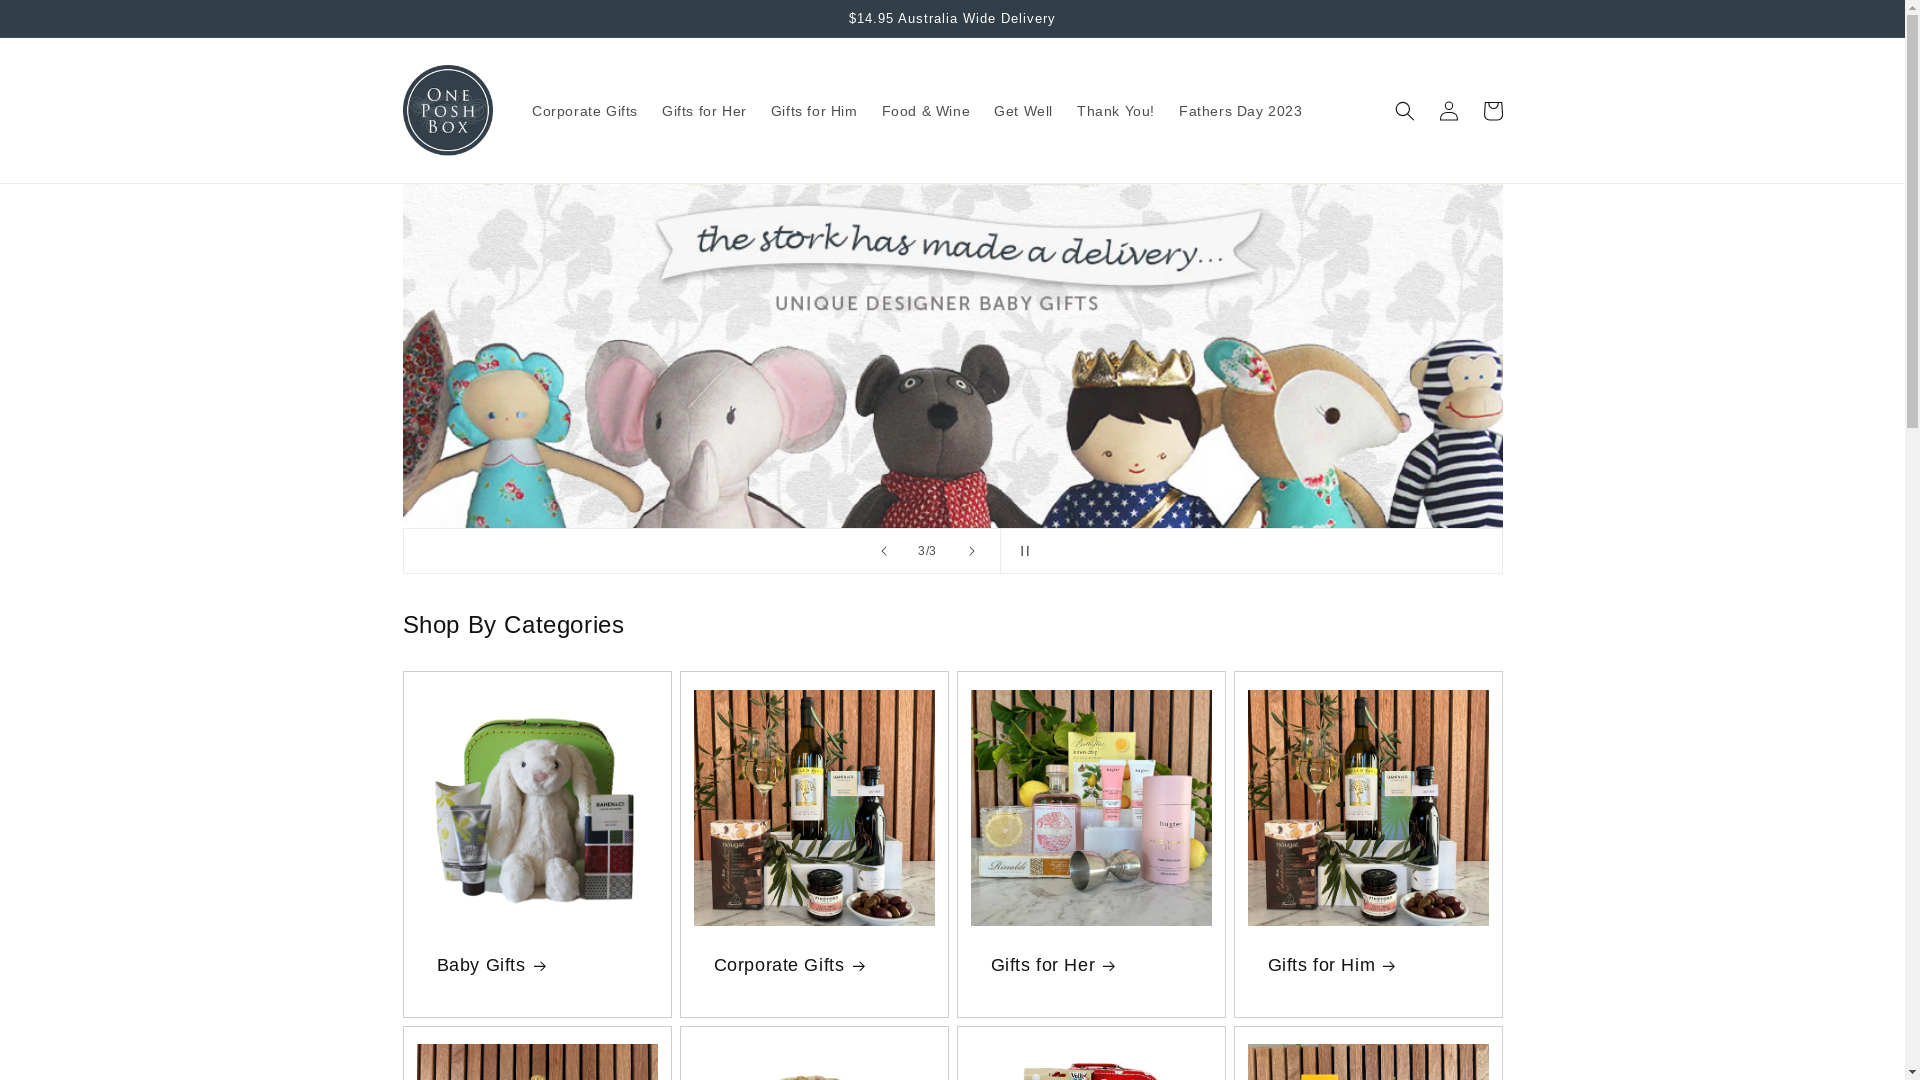 The height and width of the screenshot is (1080, 1920). What do you see at coordinates (1116, 111) in the screenshot?
I see `Thank You!` at bounding box center [1116, 111].